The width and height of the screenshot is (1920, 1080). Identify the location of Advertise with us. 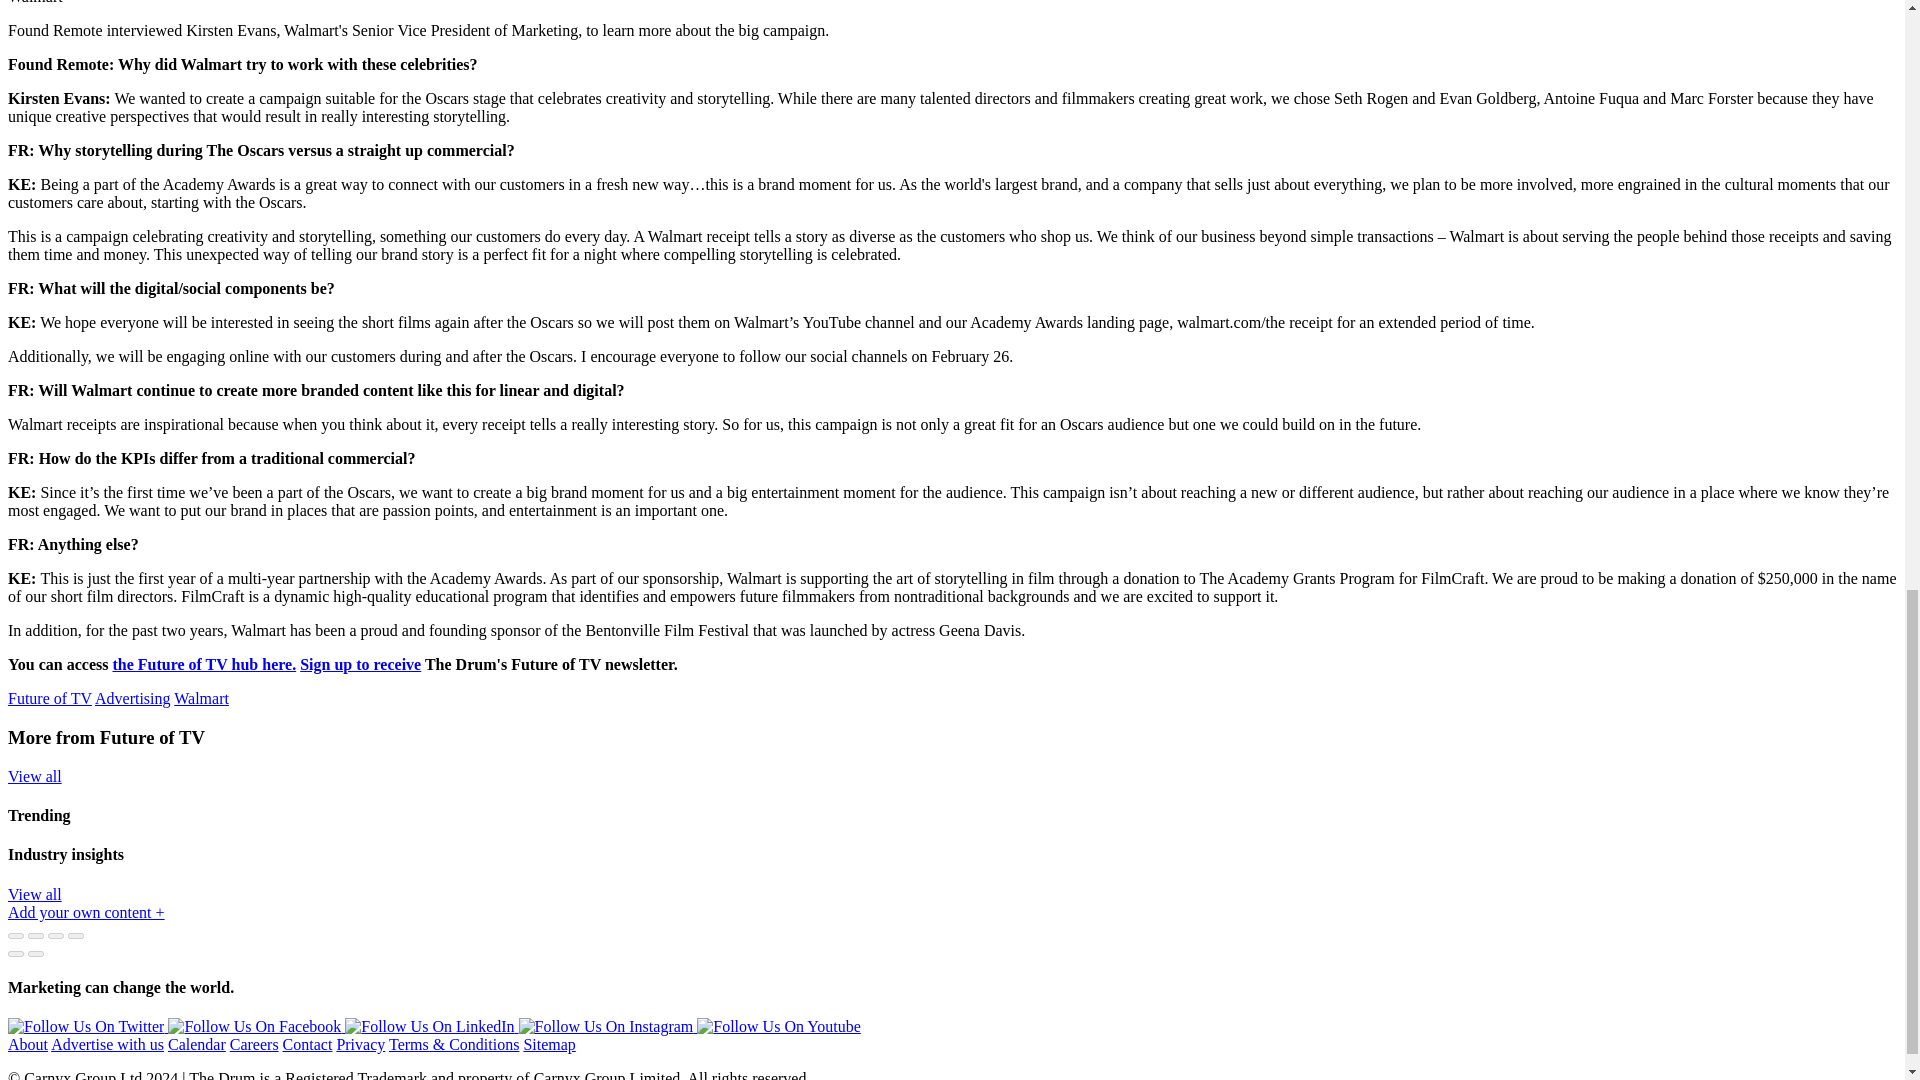
(107, 1044).